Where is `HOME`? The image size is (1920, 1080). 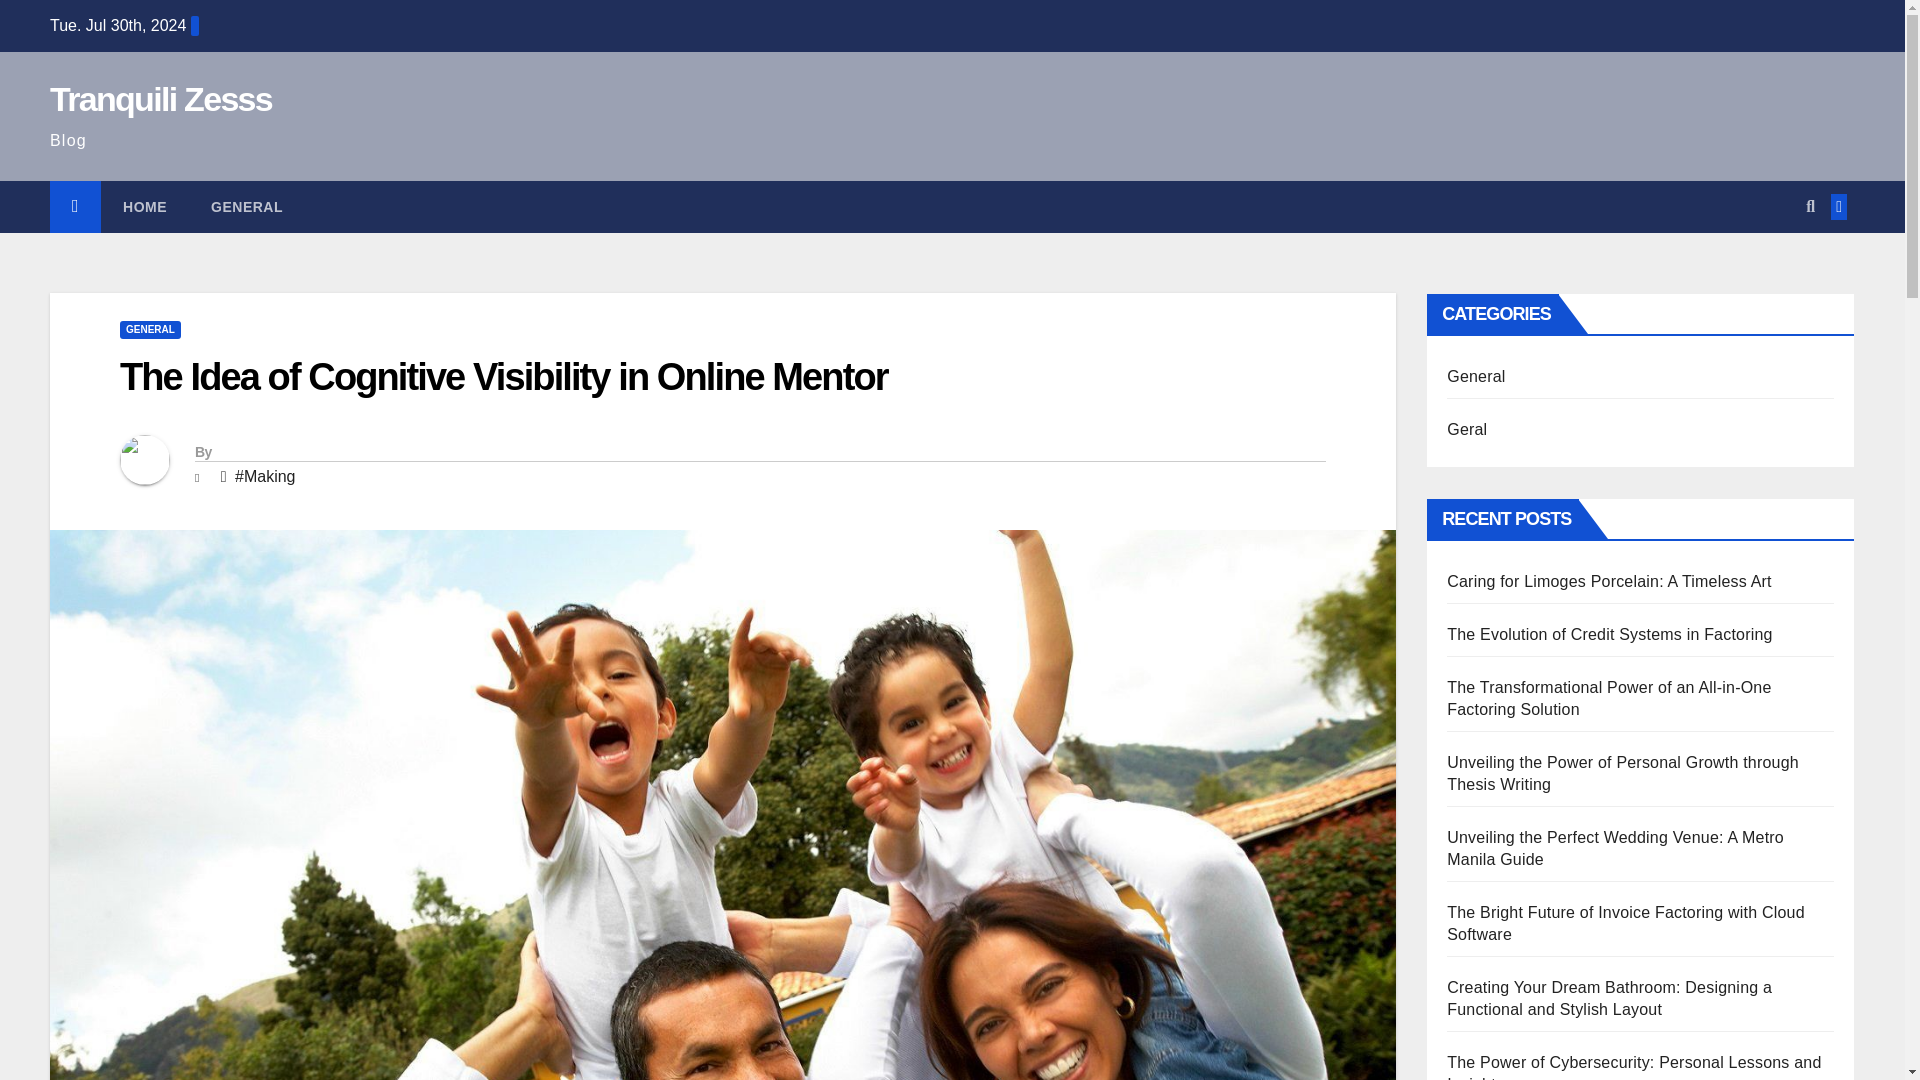 HOME is located at coordinates (144, 207).